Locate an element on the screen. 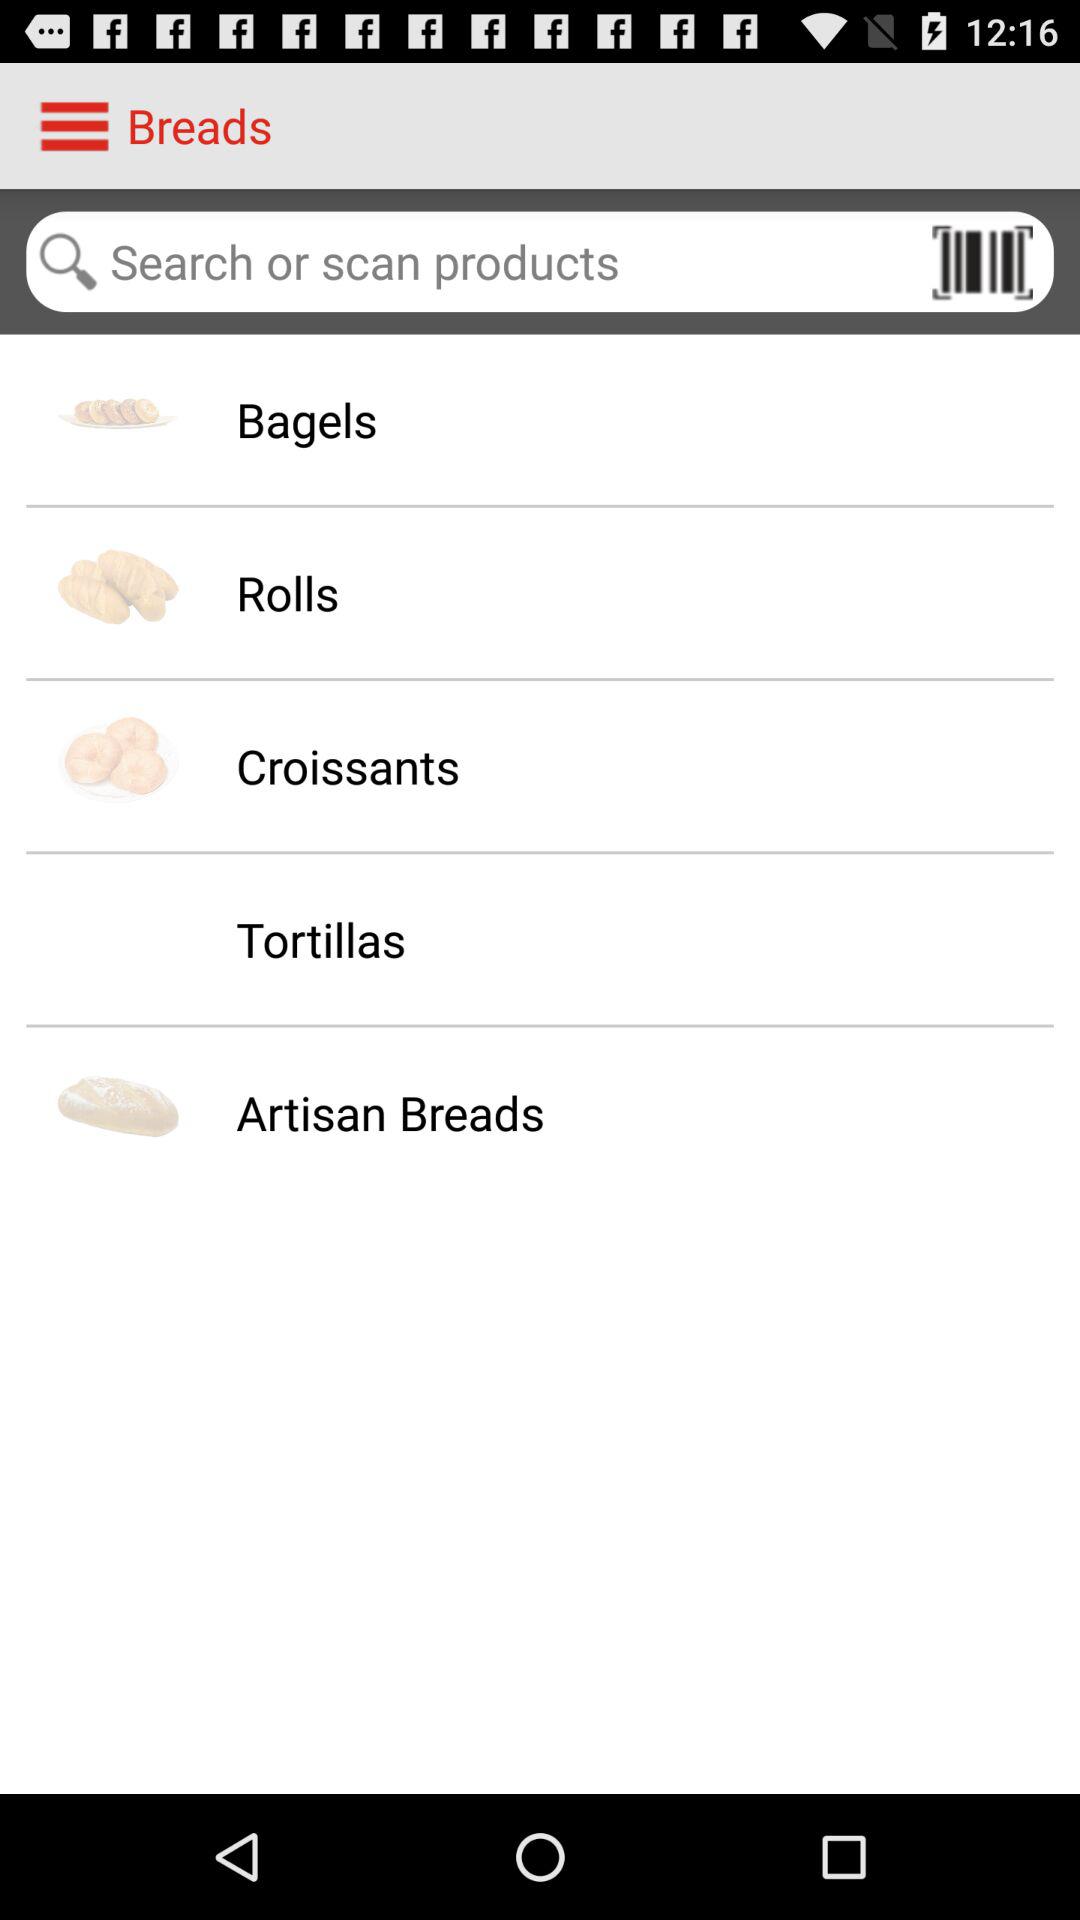 This screenshot has height=1920, width=1080. flip until the croissants item is located at coordinates (348, 766).